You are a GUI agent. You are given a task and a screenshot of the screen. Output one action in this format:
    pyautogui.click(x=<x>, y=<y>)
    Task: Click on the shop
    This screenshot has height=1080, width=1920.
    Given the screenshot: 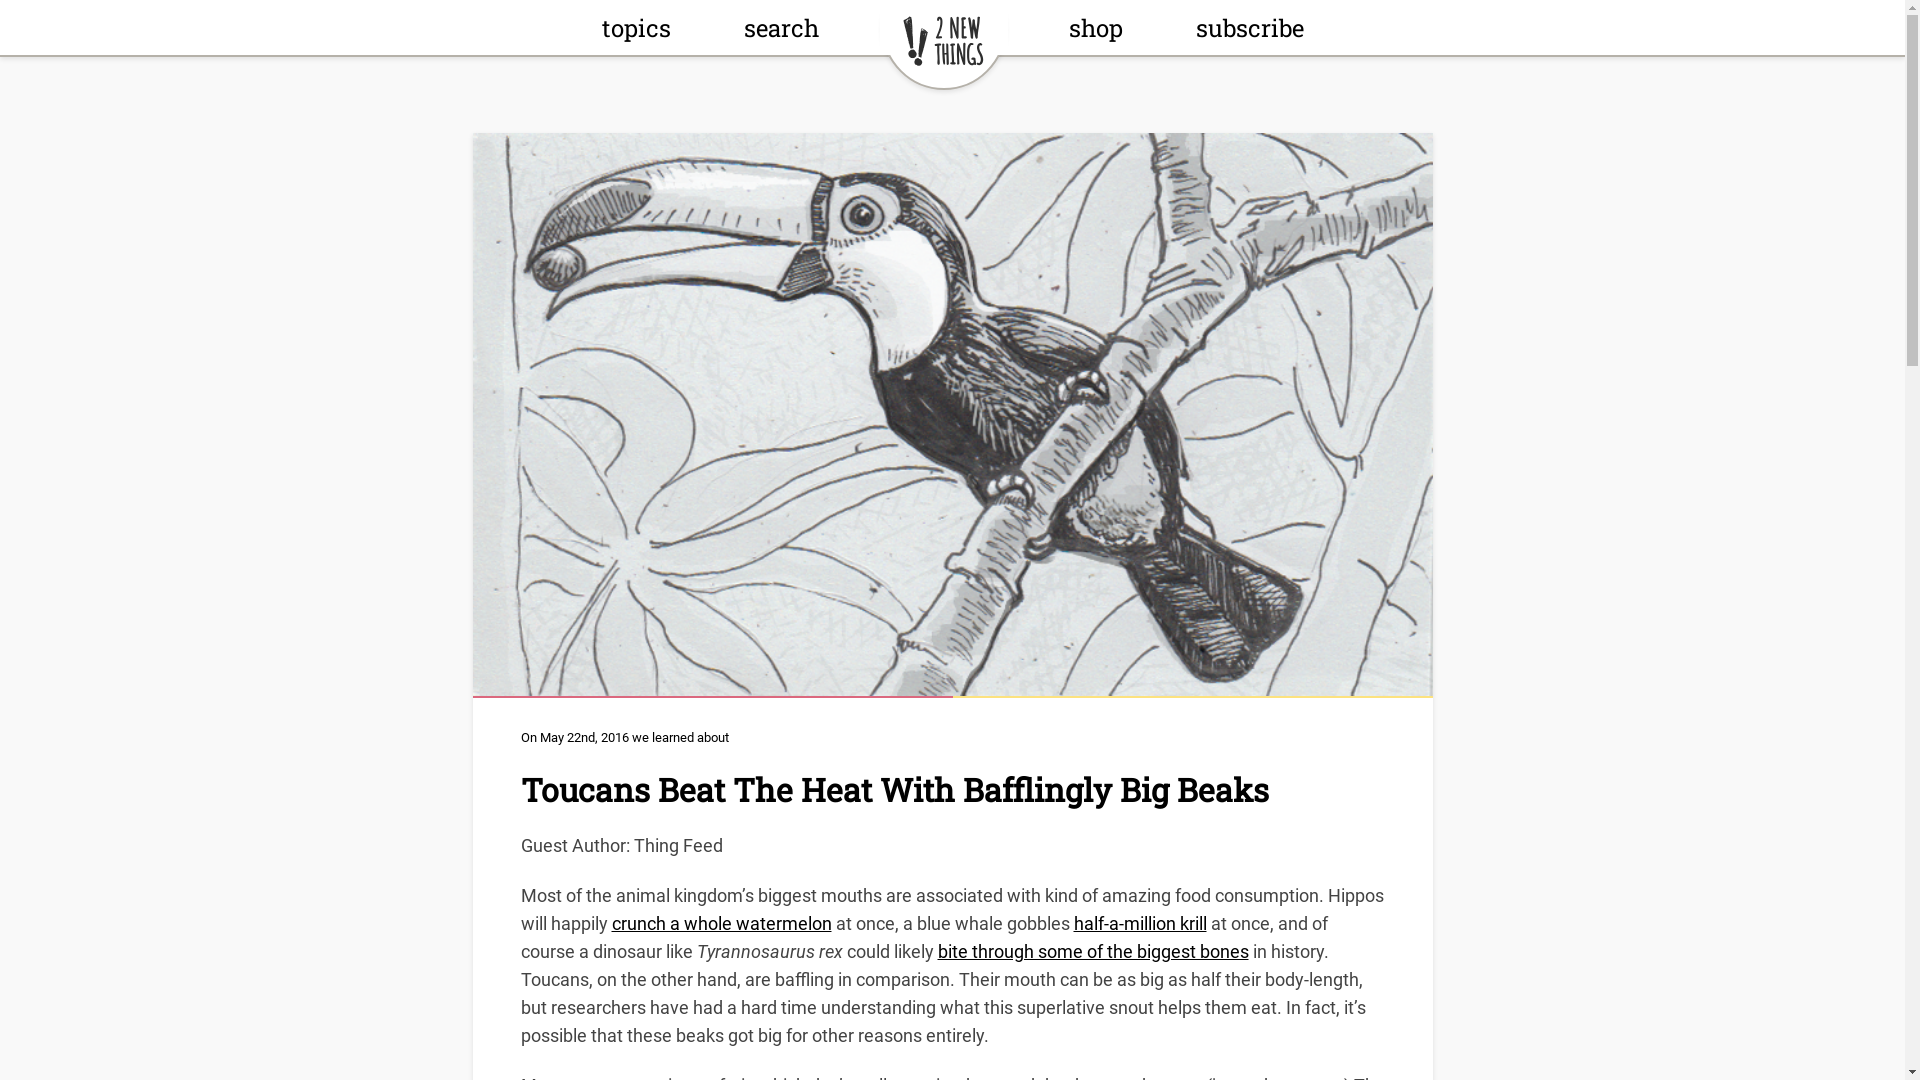 What is the action you would take?
    pyautogui.click(x=1095, y=33)
    